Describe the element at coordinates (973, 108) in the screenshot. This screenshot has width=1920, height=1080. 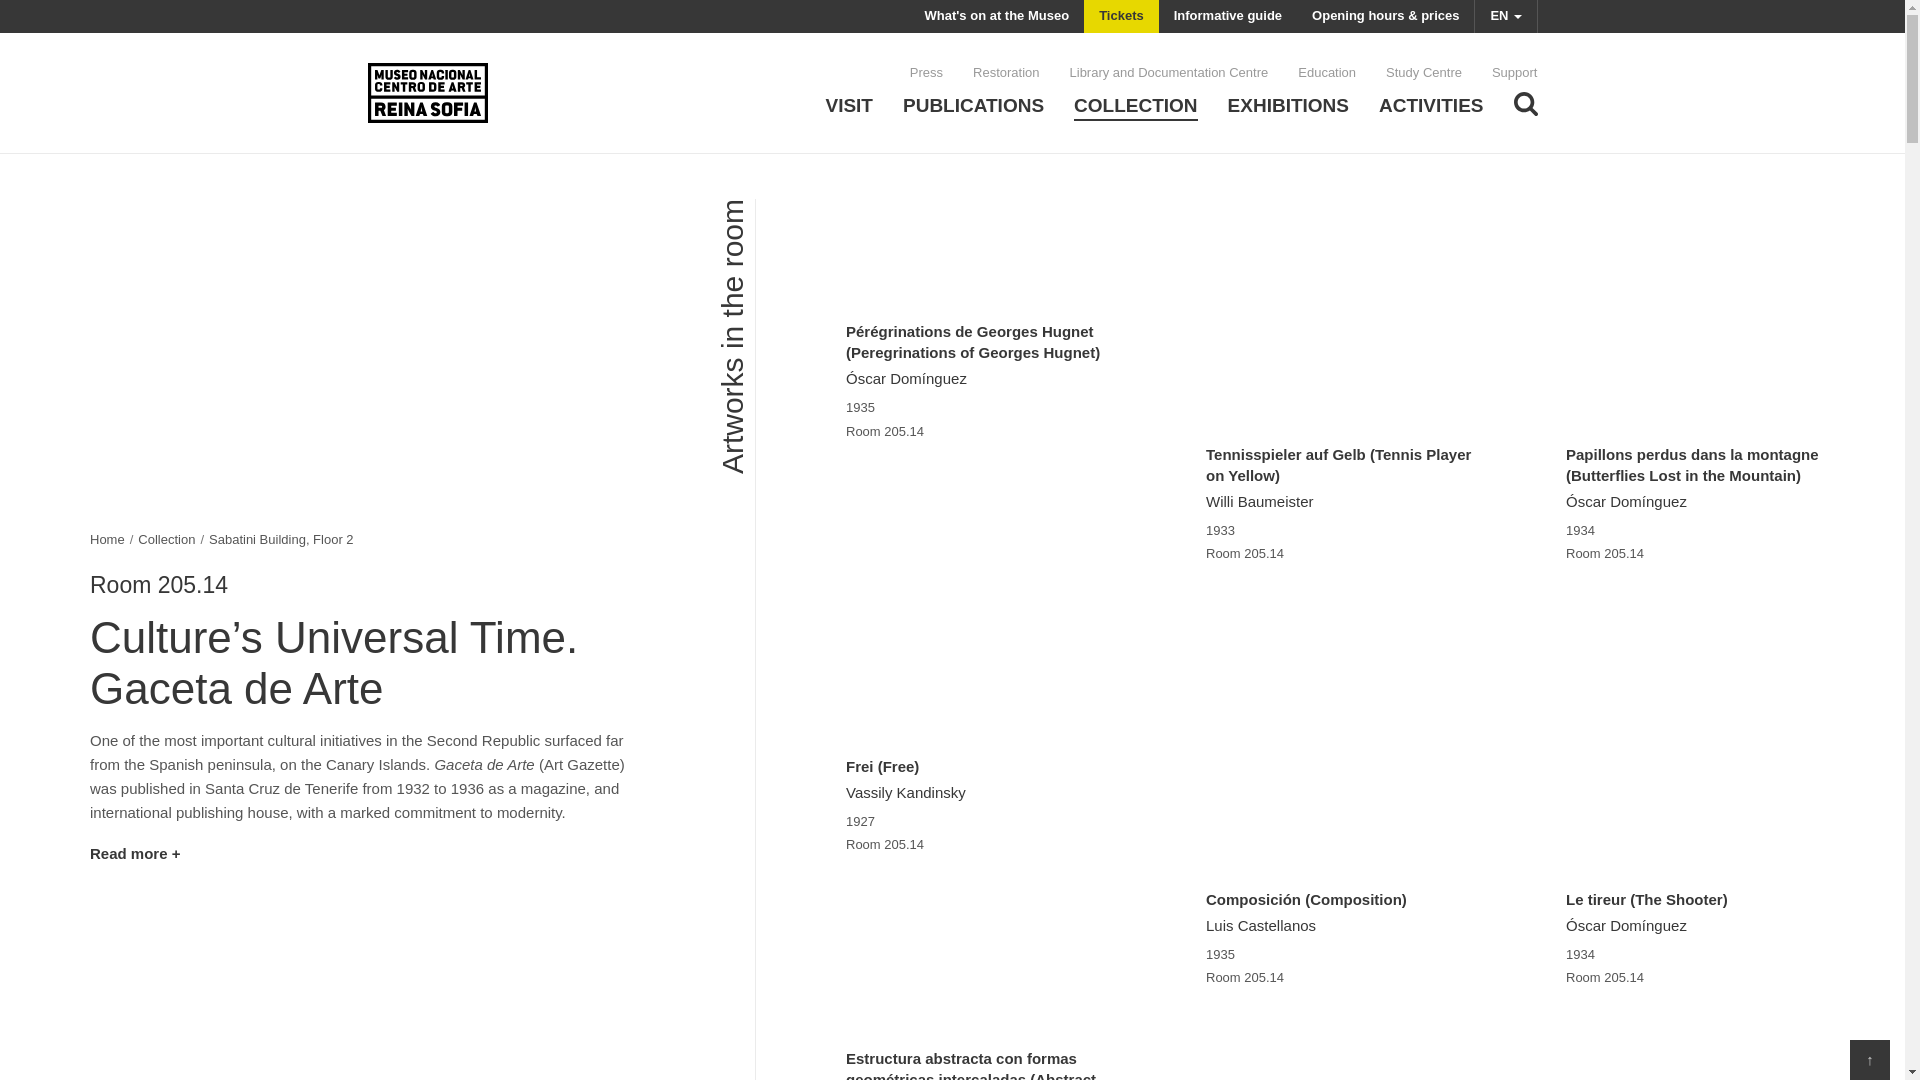
I see `PUBLICATIONS` at that location.